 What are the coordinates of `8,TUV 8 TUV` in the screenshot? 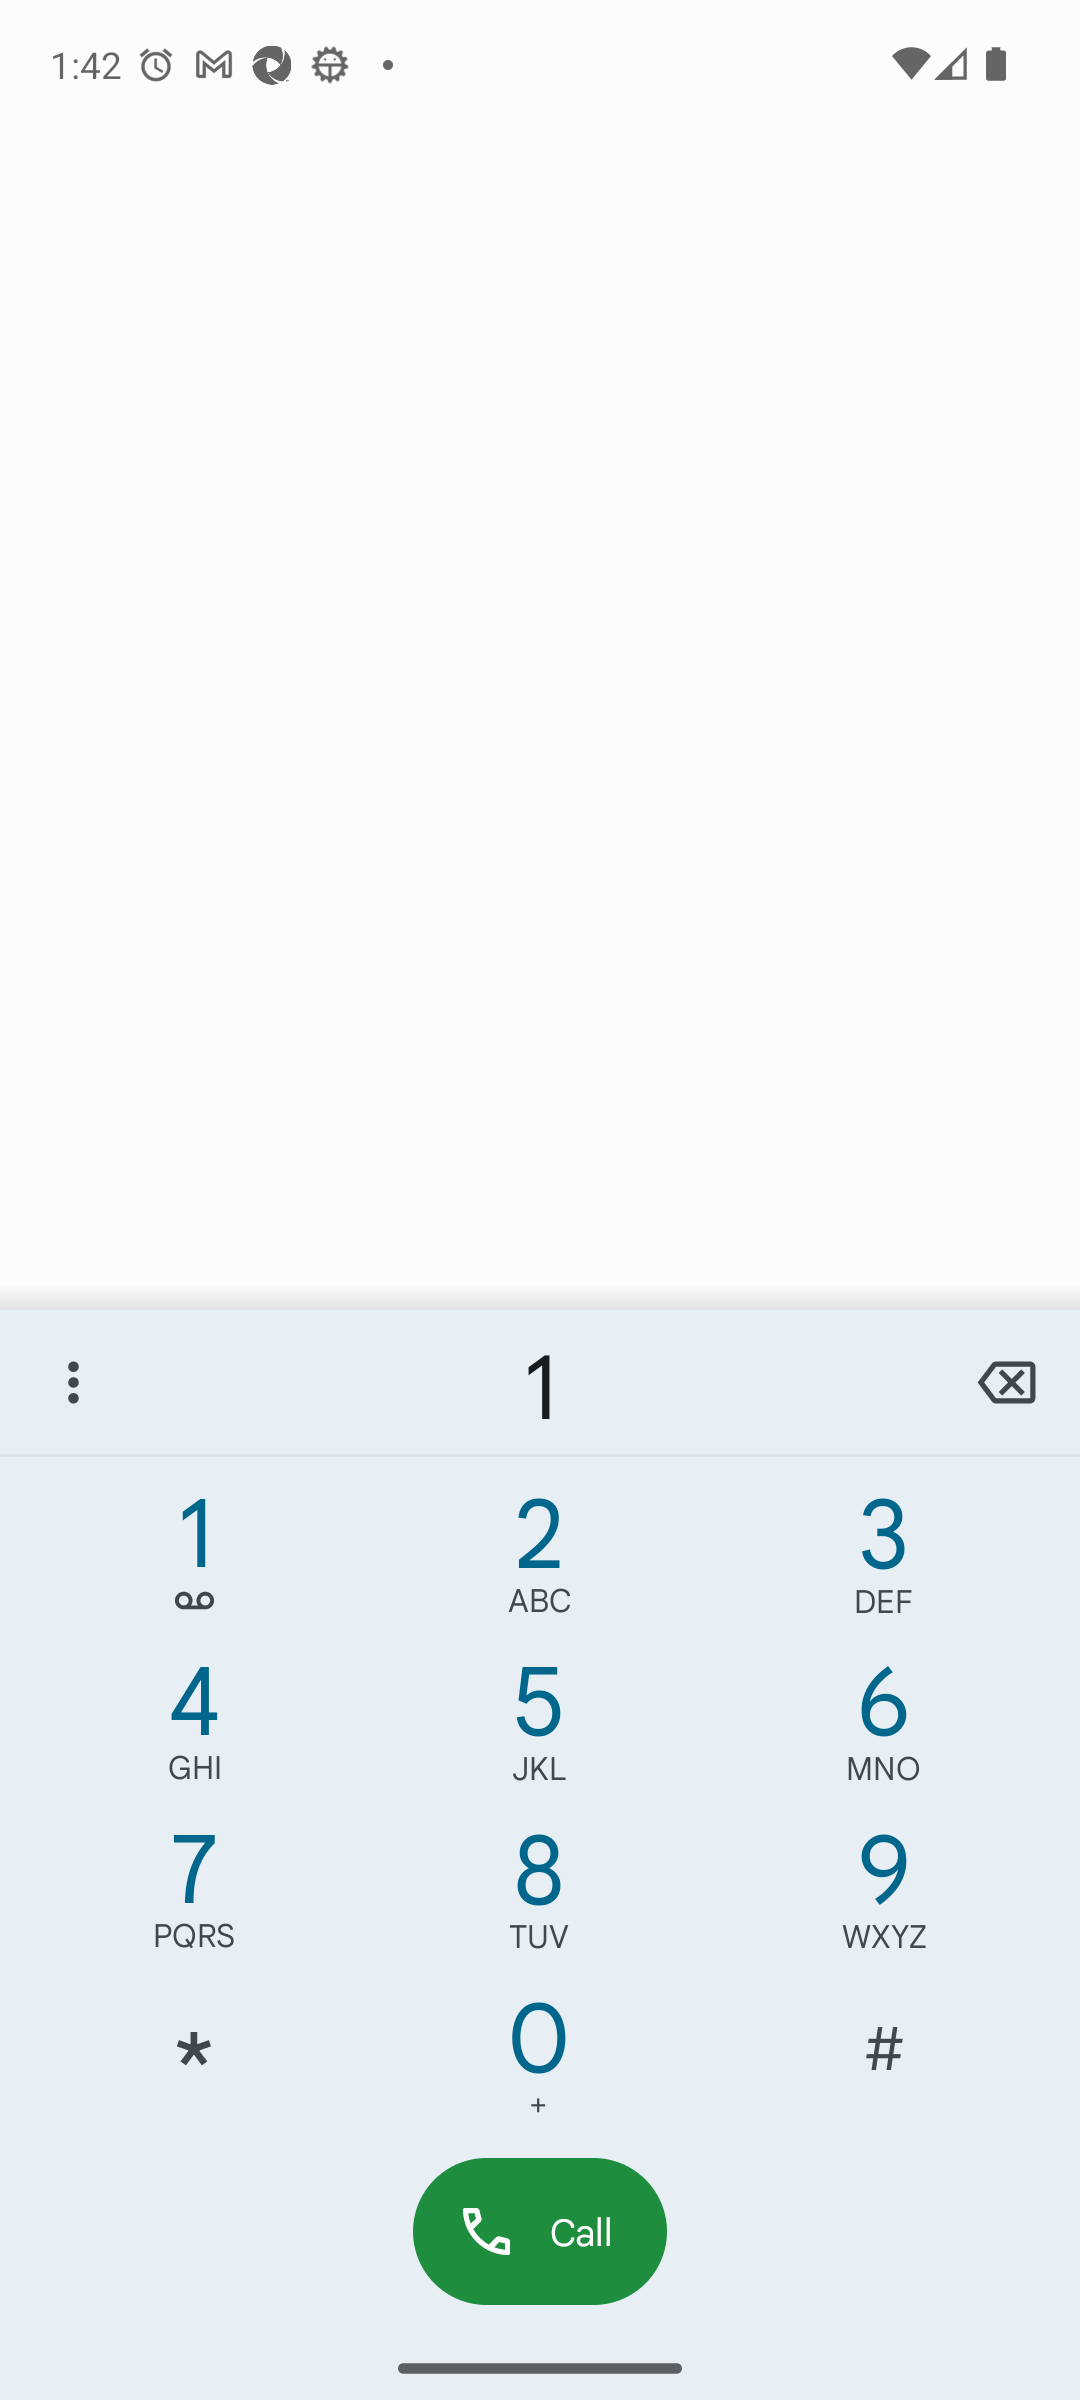 It's located at (539, 1898).